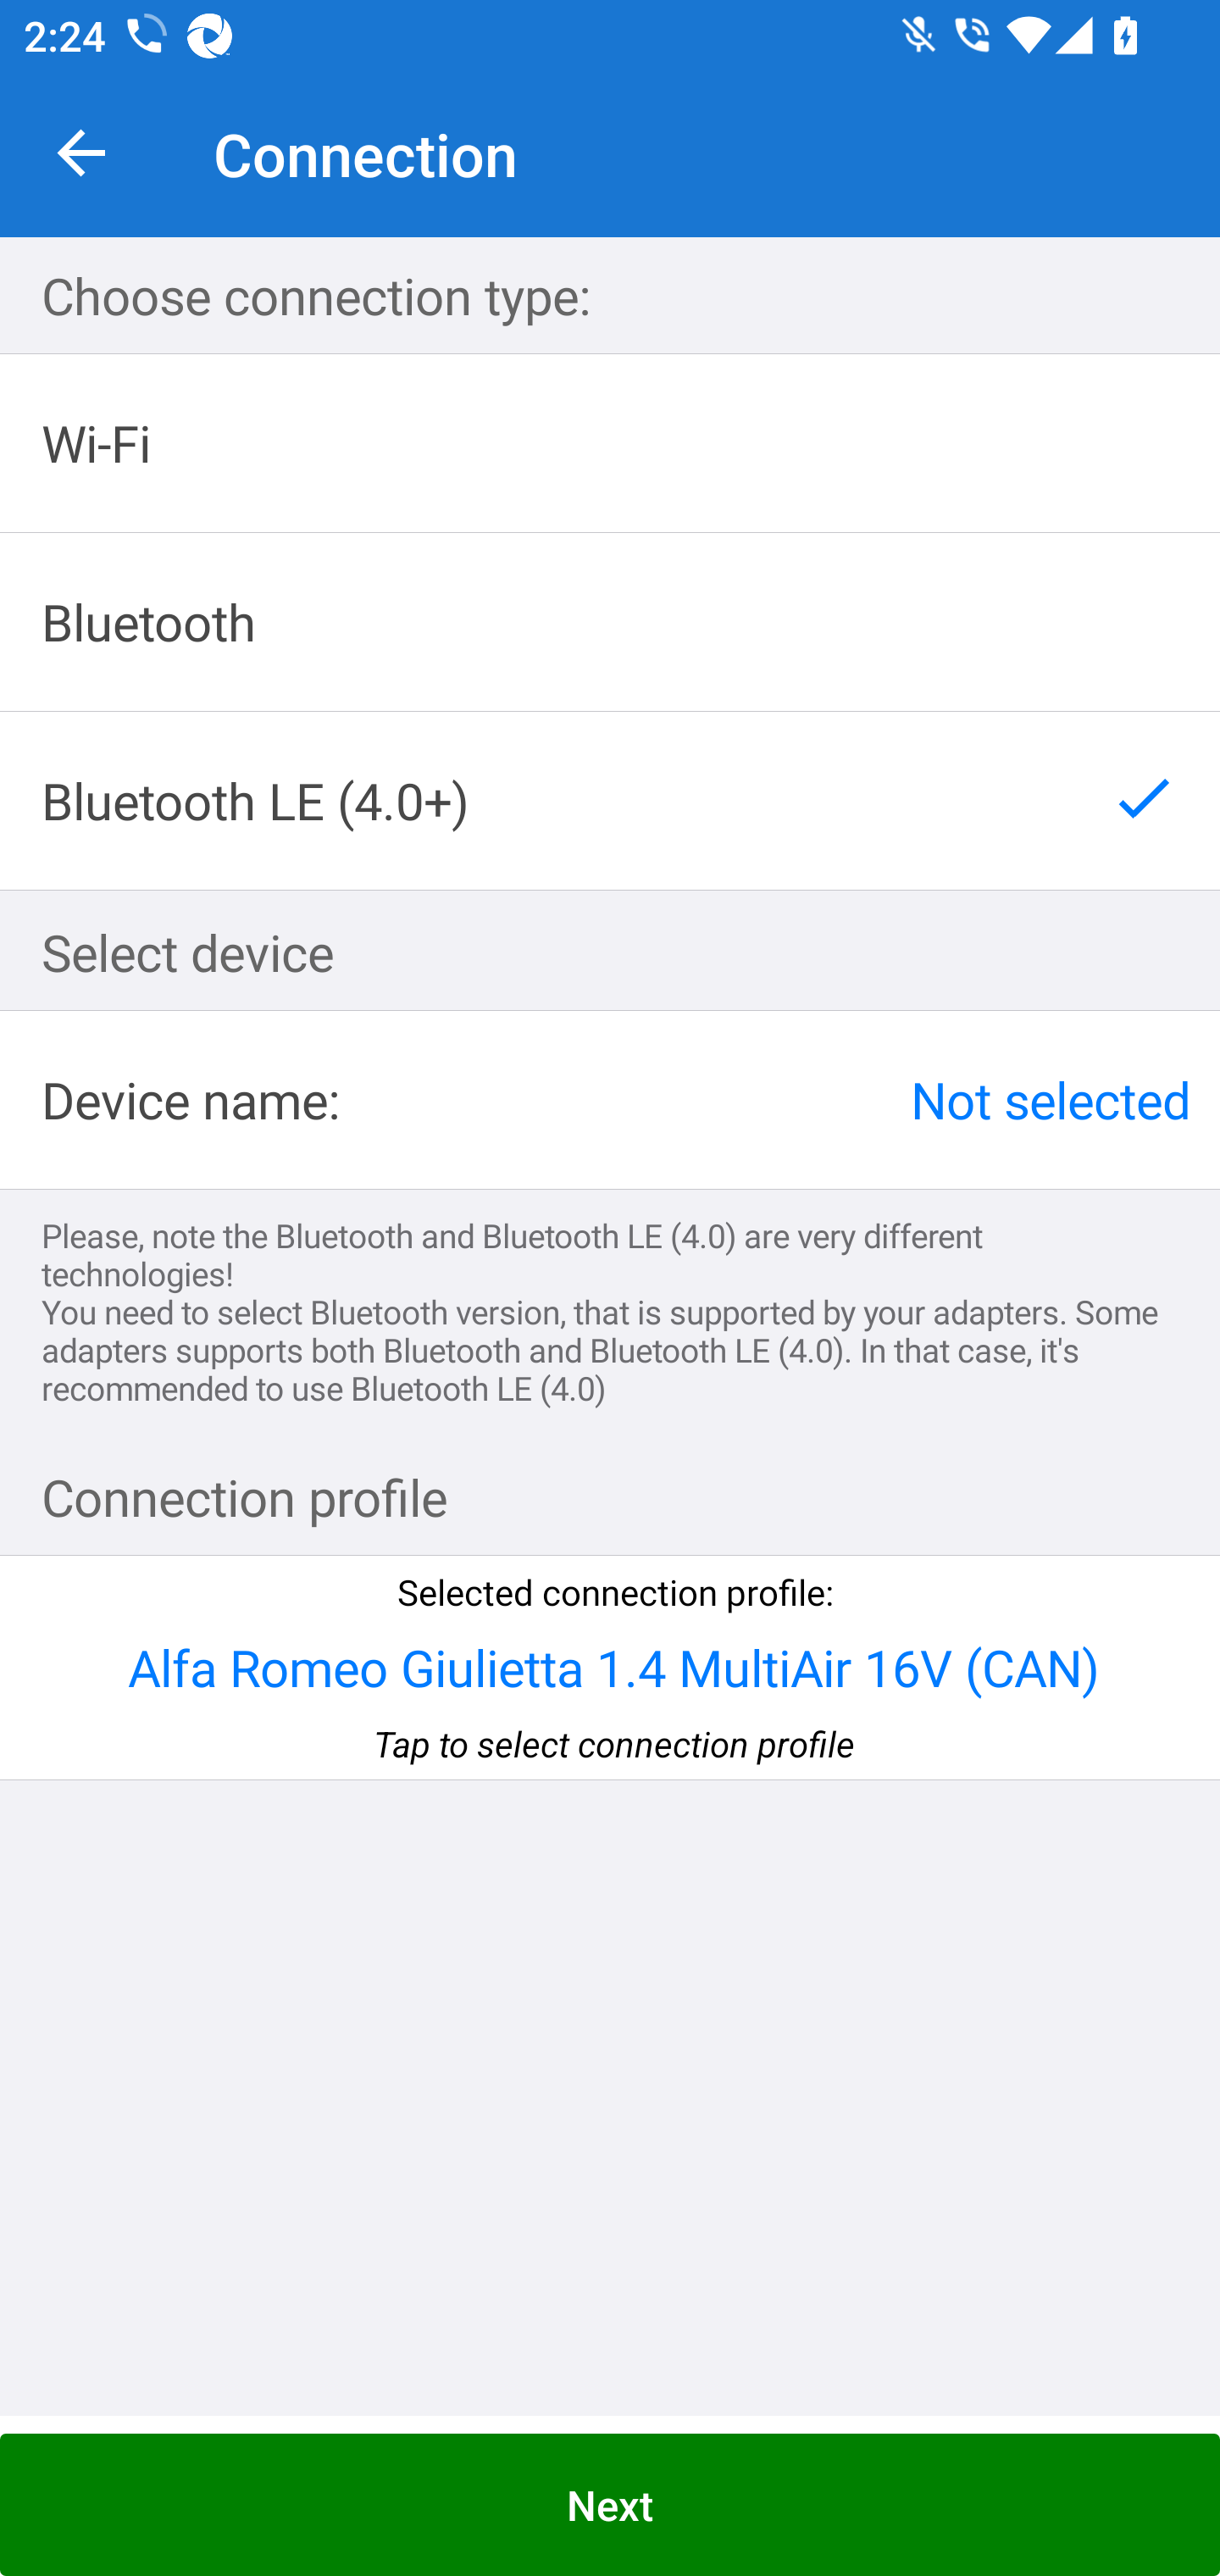 The width and height of the screenshot is (1220, 2576). Describe the element at coordinates (610, 800) in the screenshot. I see `Bluetooth LE (4.0+)` at that location.